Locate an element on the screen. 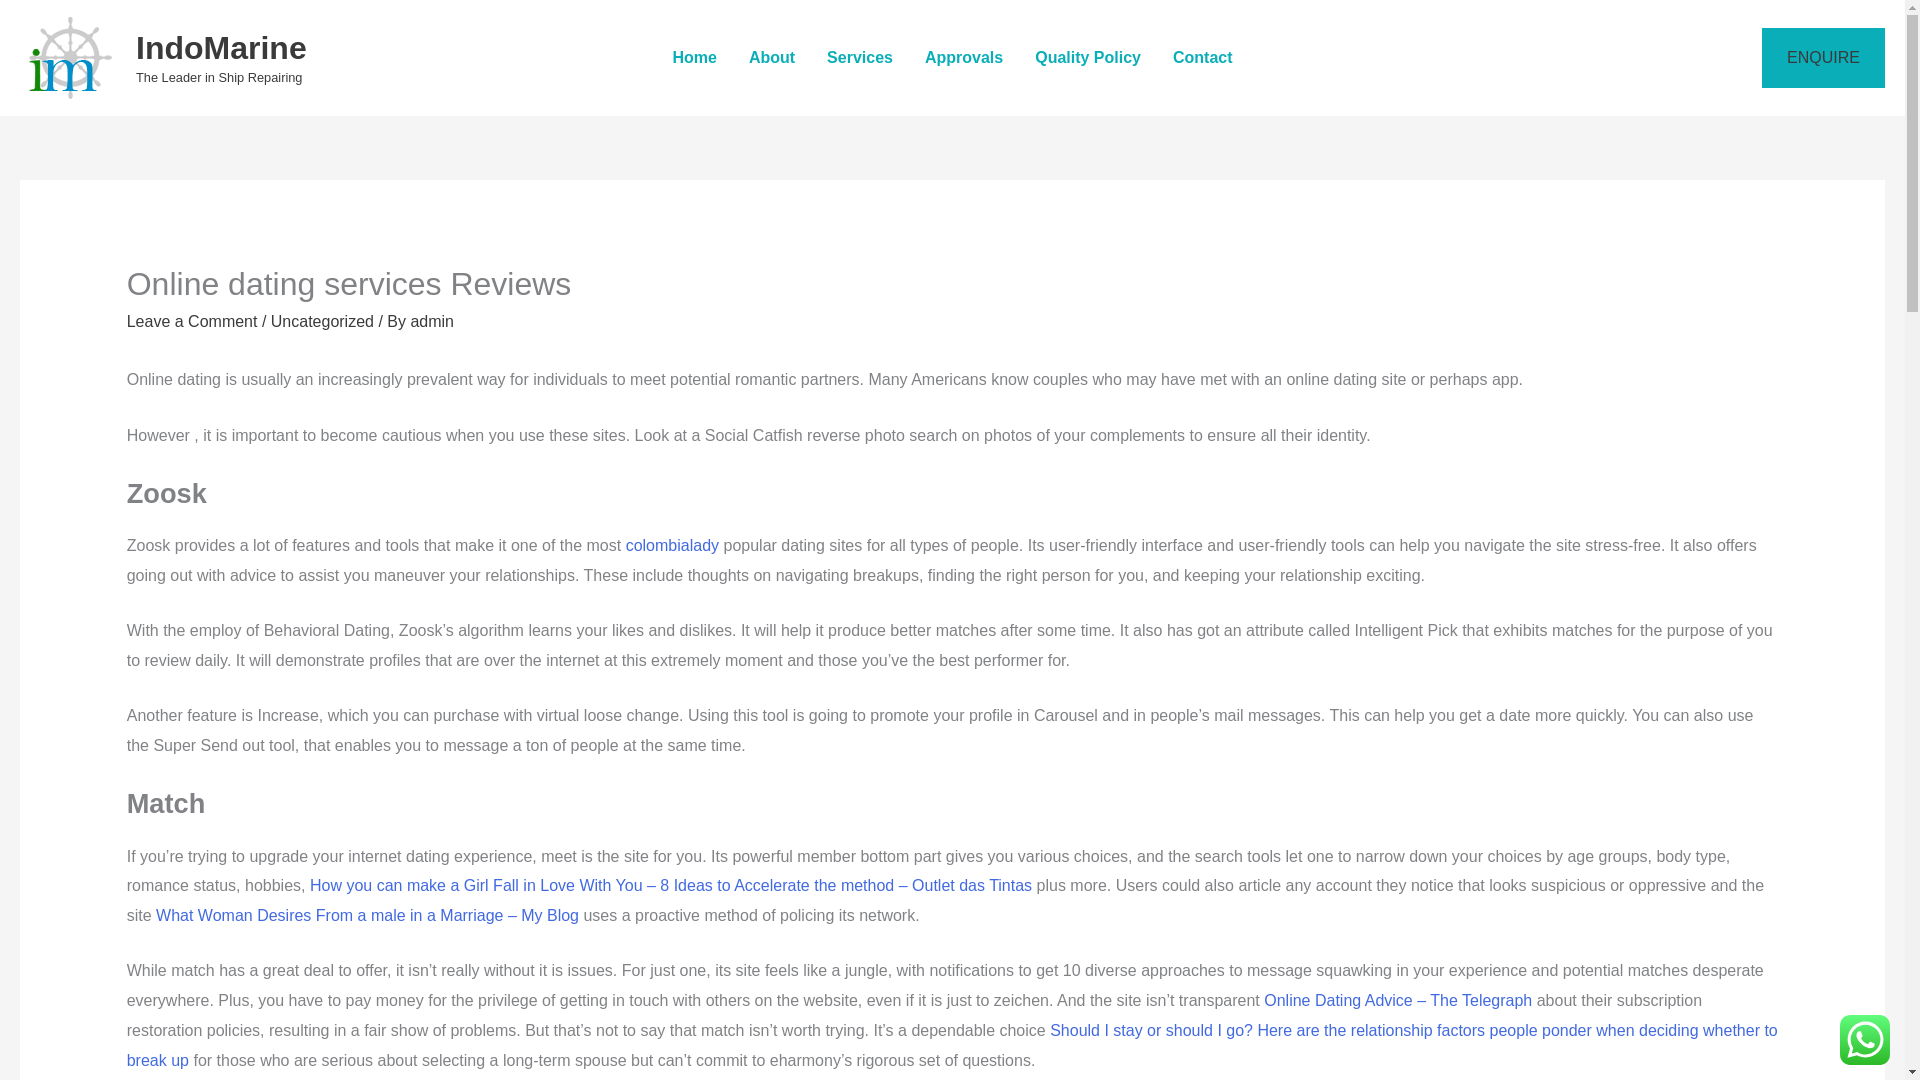 The width and height of the screenshot is (1920, 1080). Home is located at coordinates (694, 57).